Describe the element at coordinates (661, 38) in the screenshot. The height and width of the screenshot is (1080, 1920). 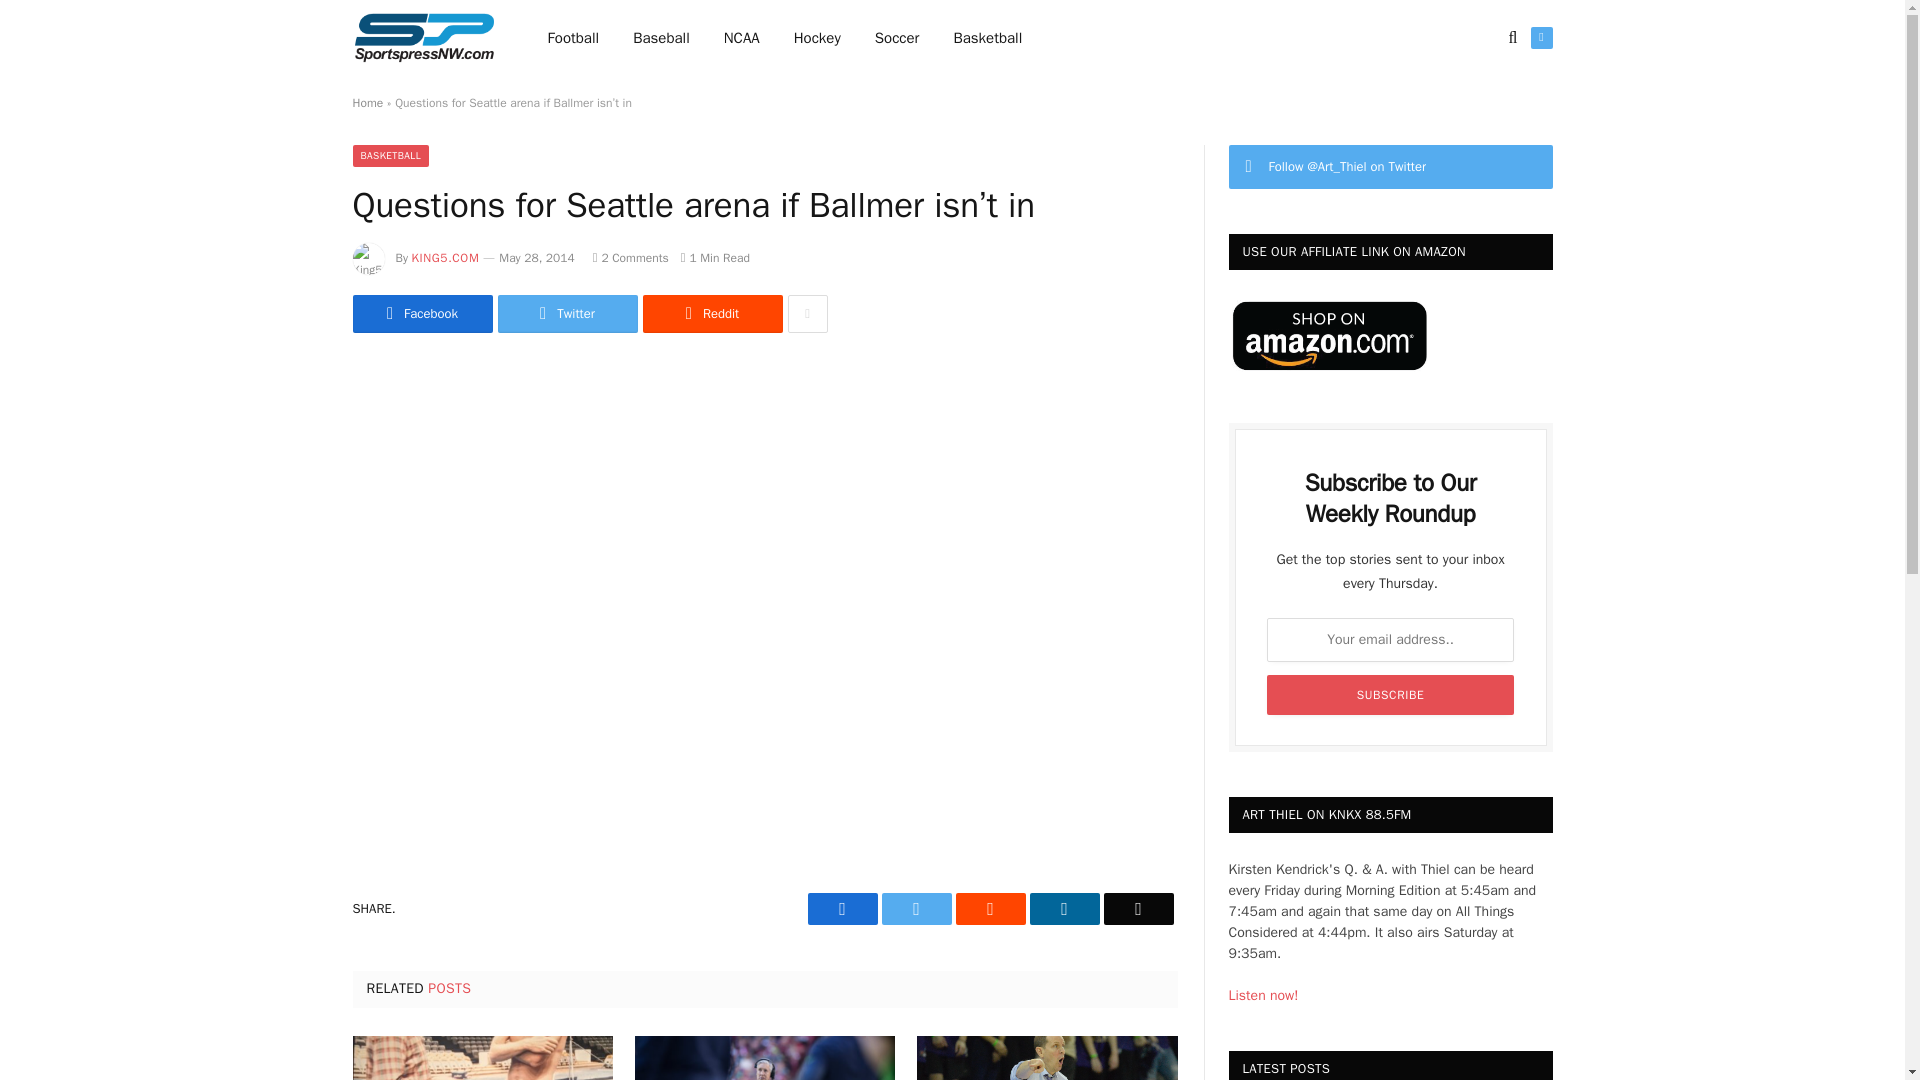
I see `Baseball` at that location.